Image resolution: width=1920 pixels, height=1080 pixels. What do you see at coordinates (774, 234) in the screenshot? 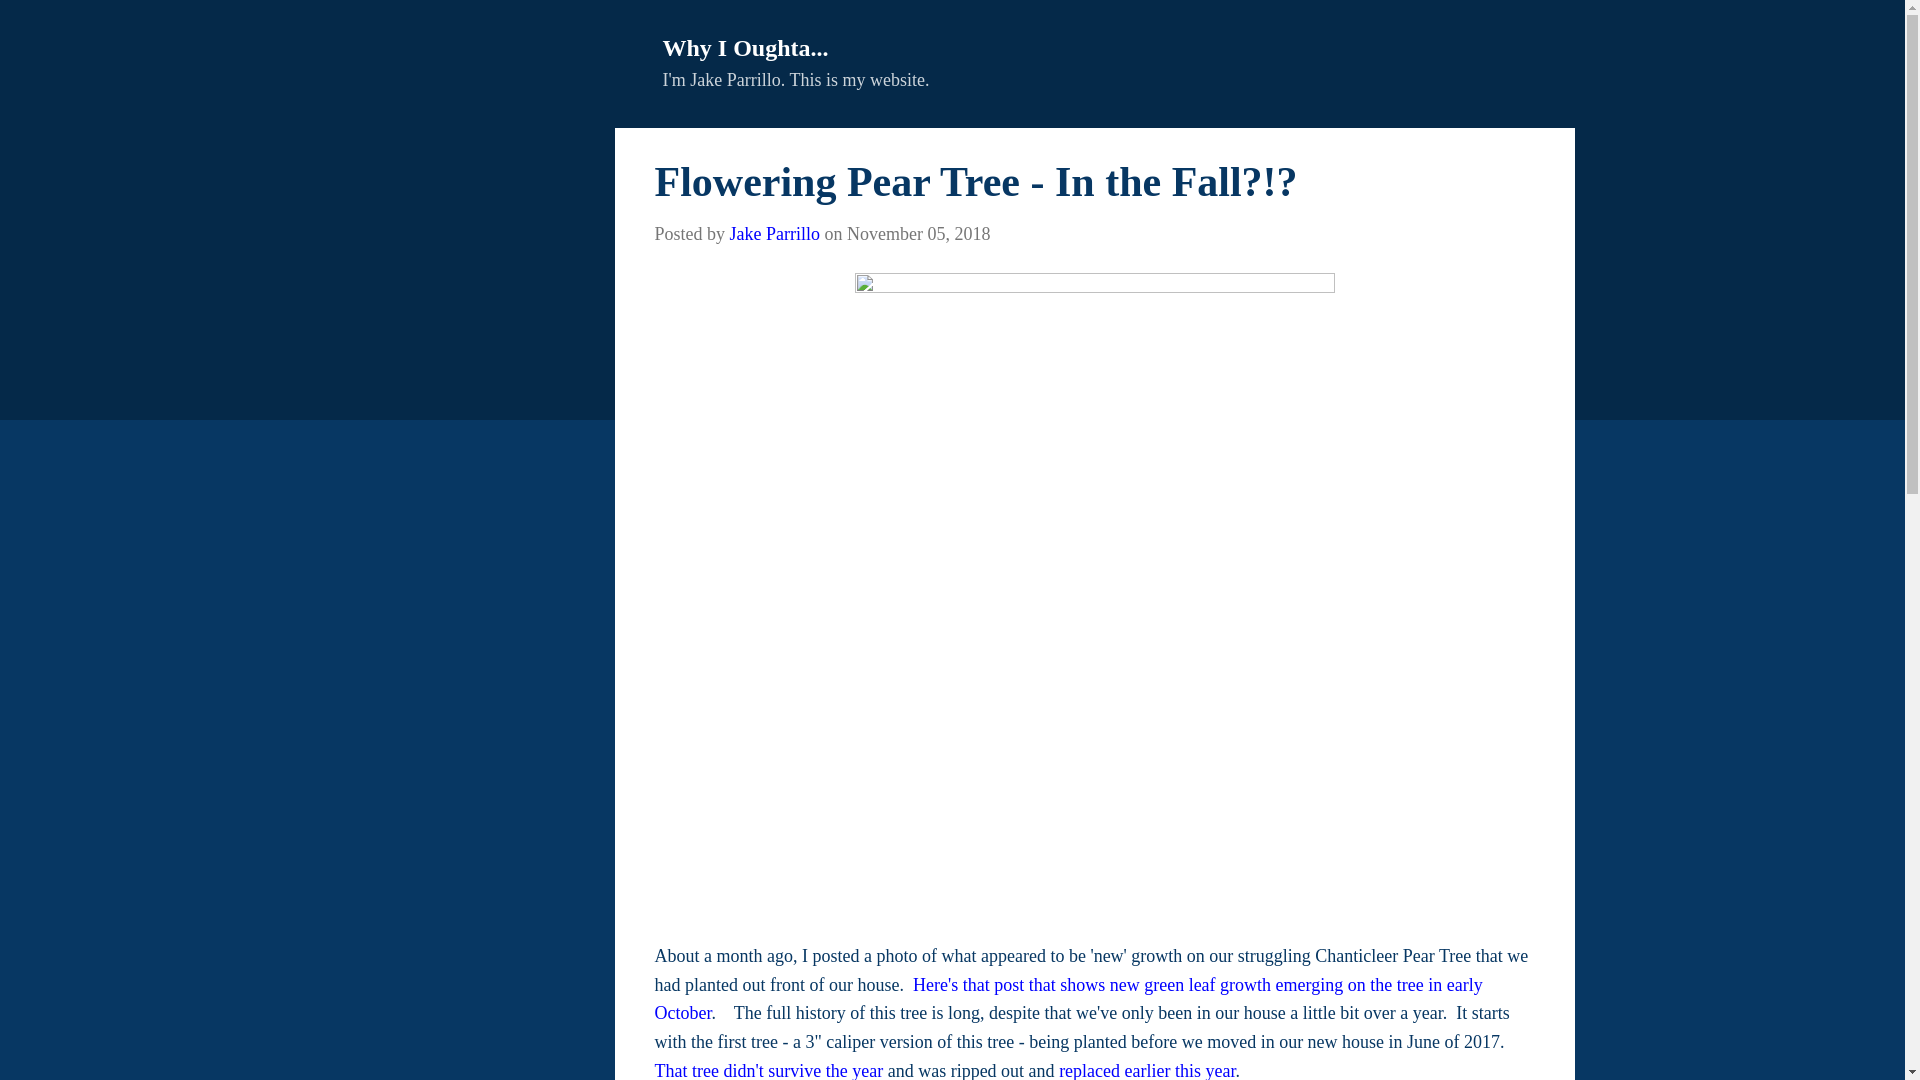
I see `Jake Parrillo` at bounding box center [774, 234].